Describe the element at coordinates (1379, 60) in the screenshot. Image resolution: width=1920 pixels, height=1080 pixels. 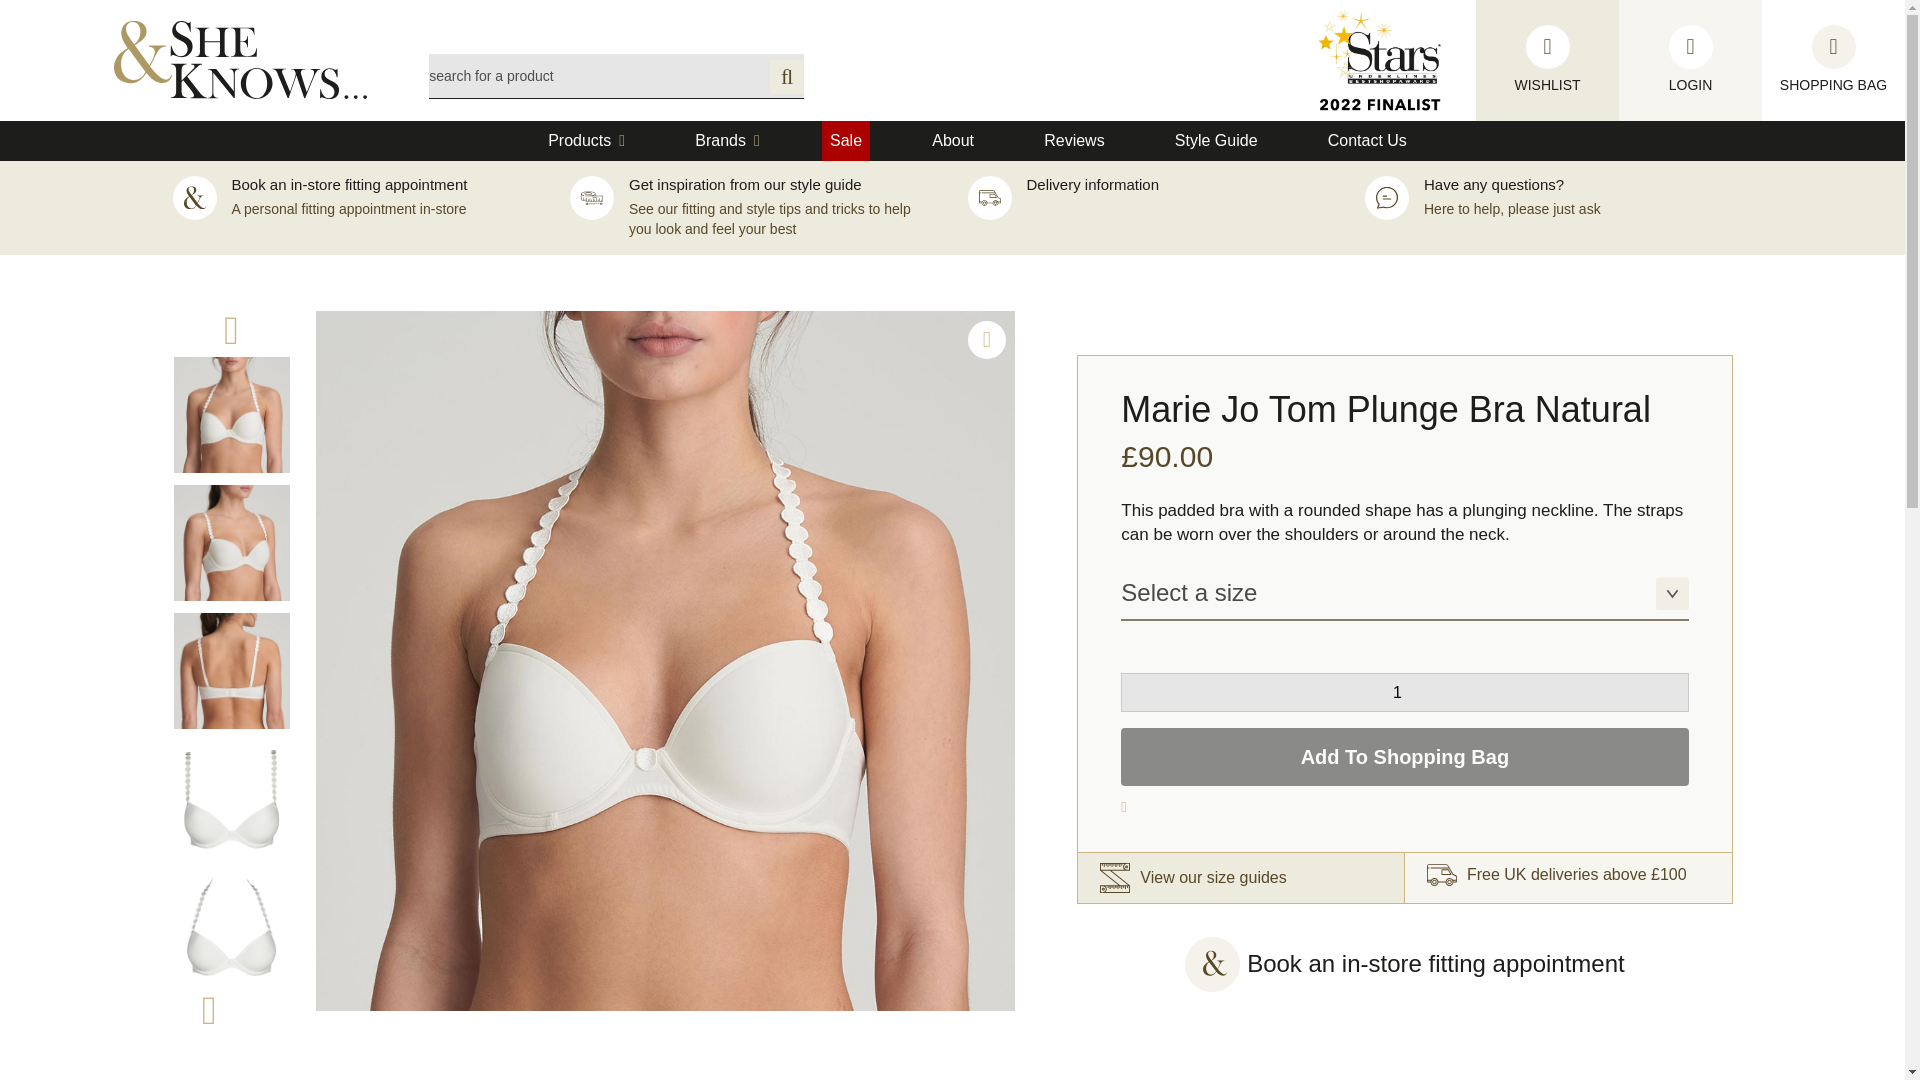
I see `star` at that location.